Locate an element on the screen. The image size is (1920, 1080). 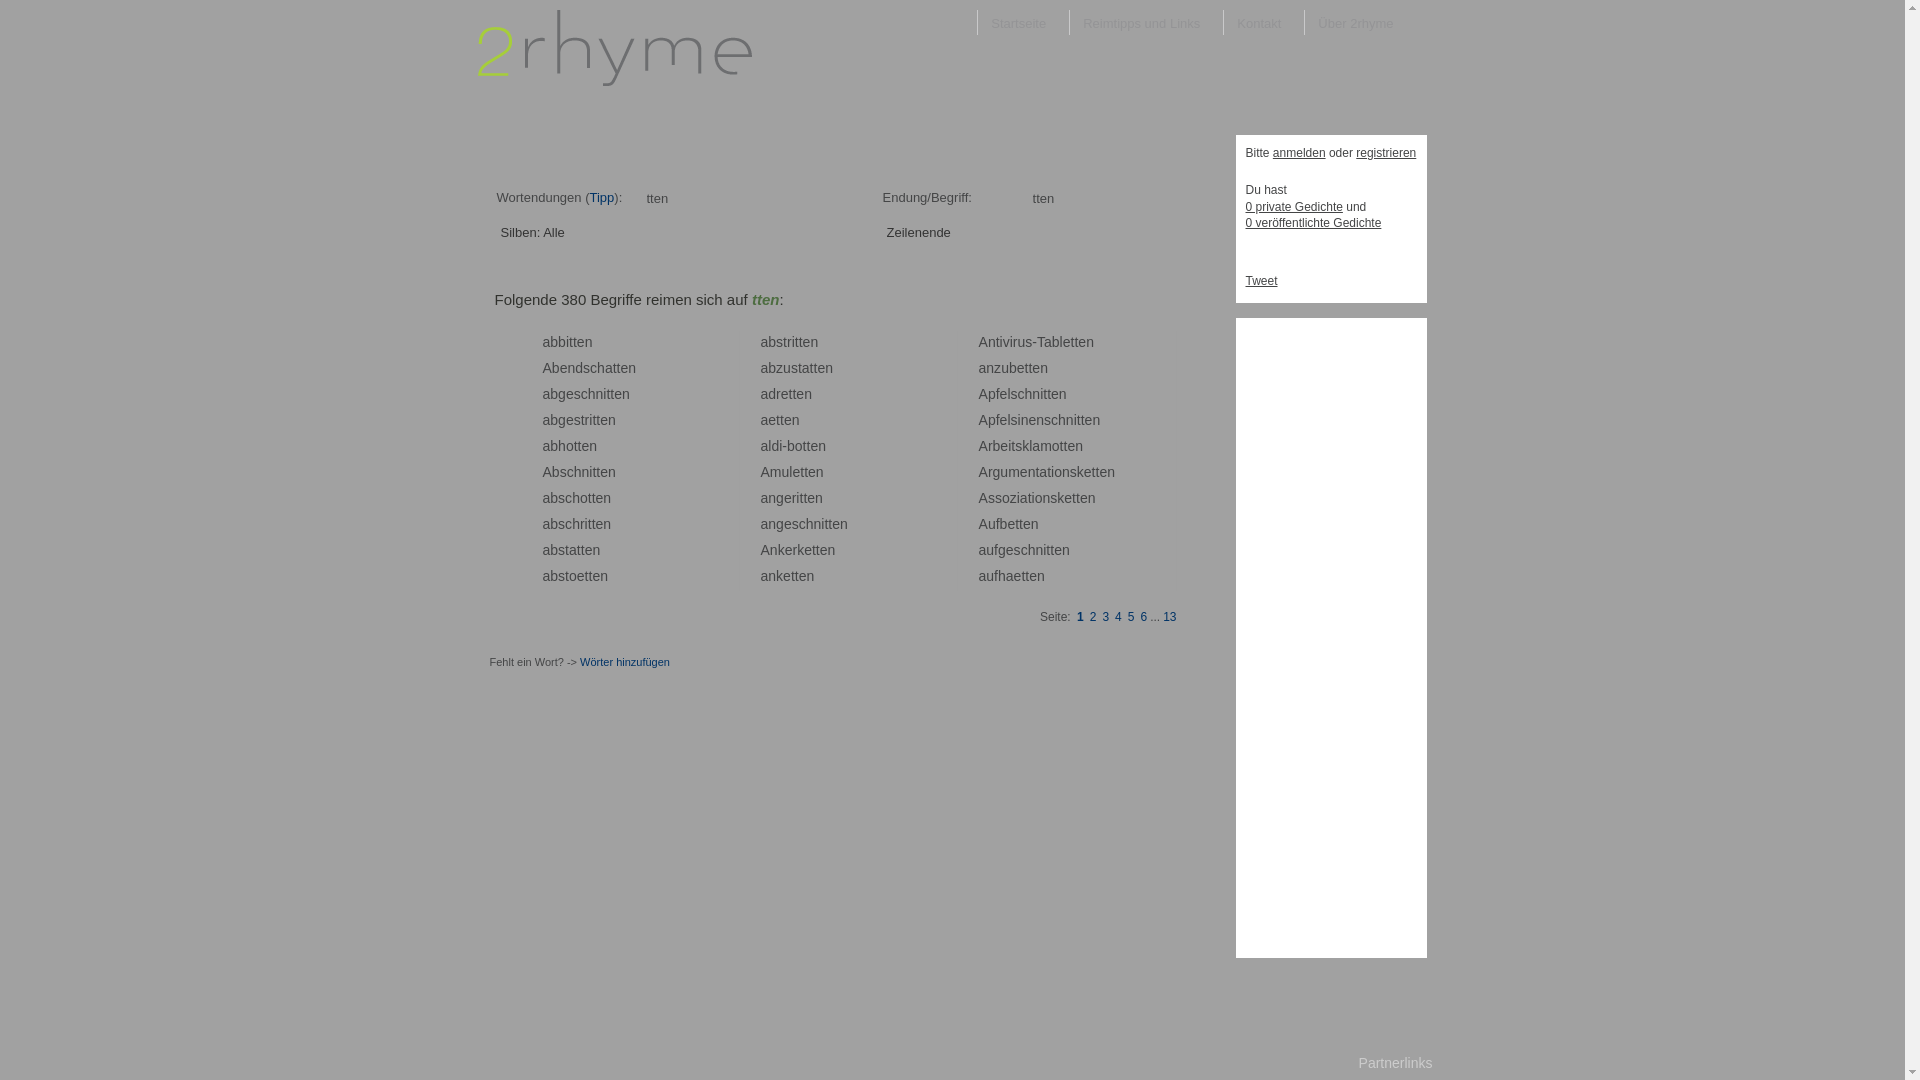
e is located at coordinates (570, 394).